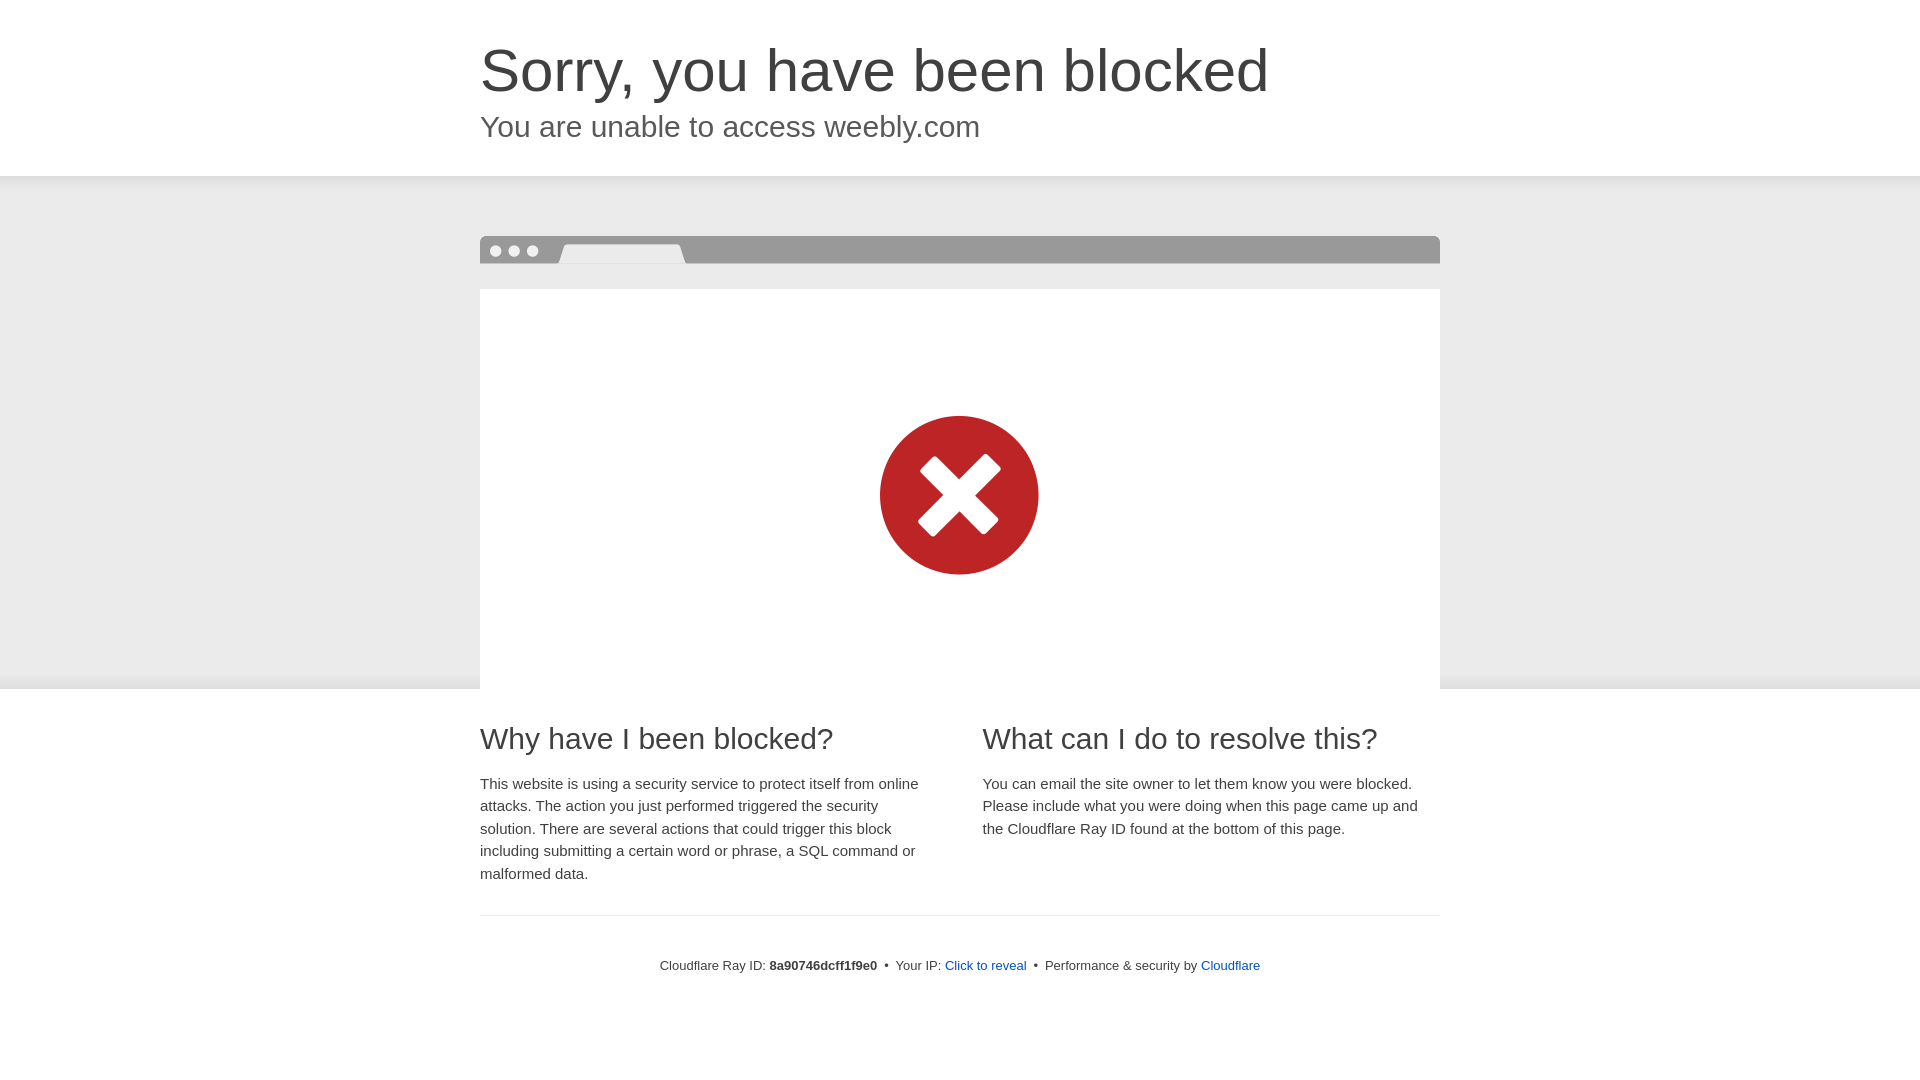  What do you see at coordinates (1230, 965) in the screenshot?
I see `Cloudflare` at bounding box center [1230, 965].